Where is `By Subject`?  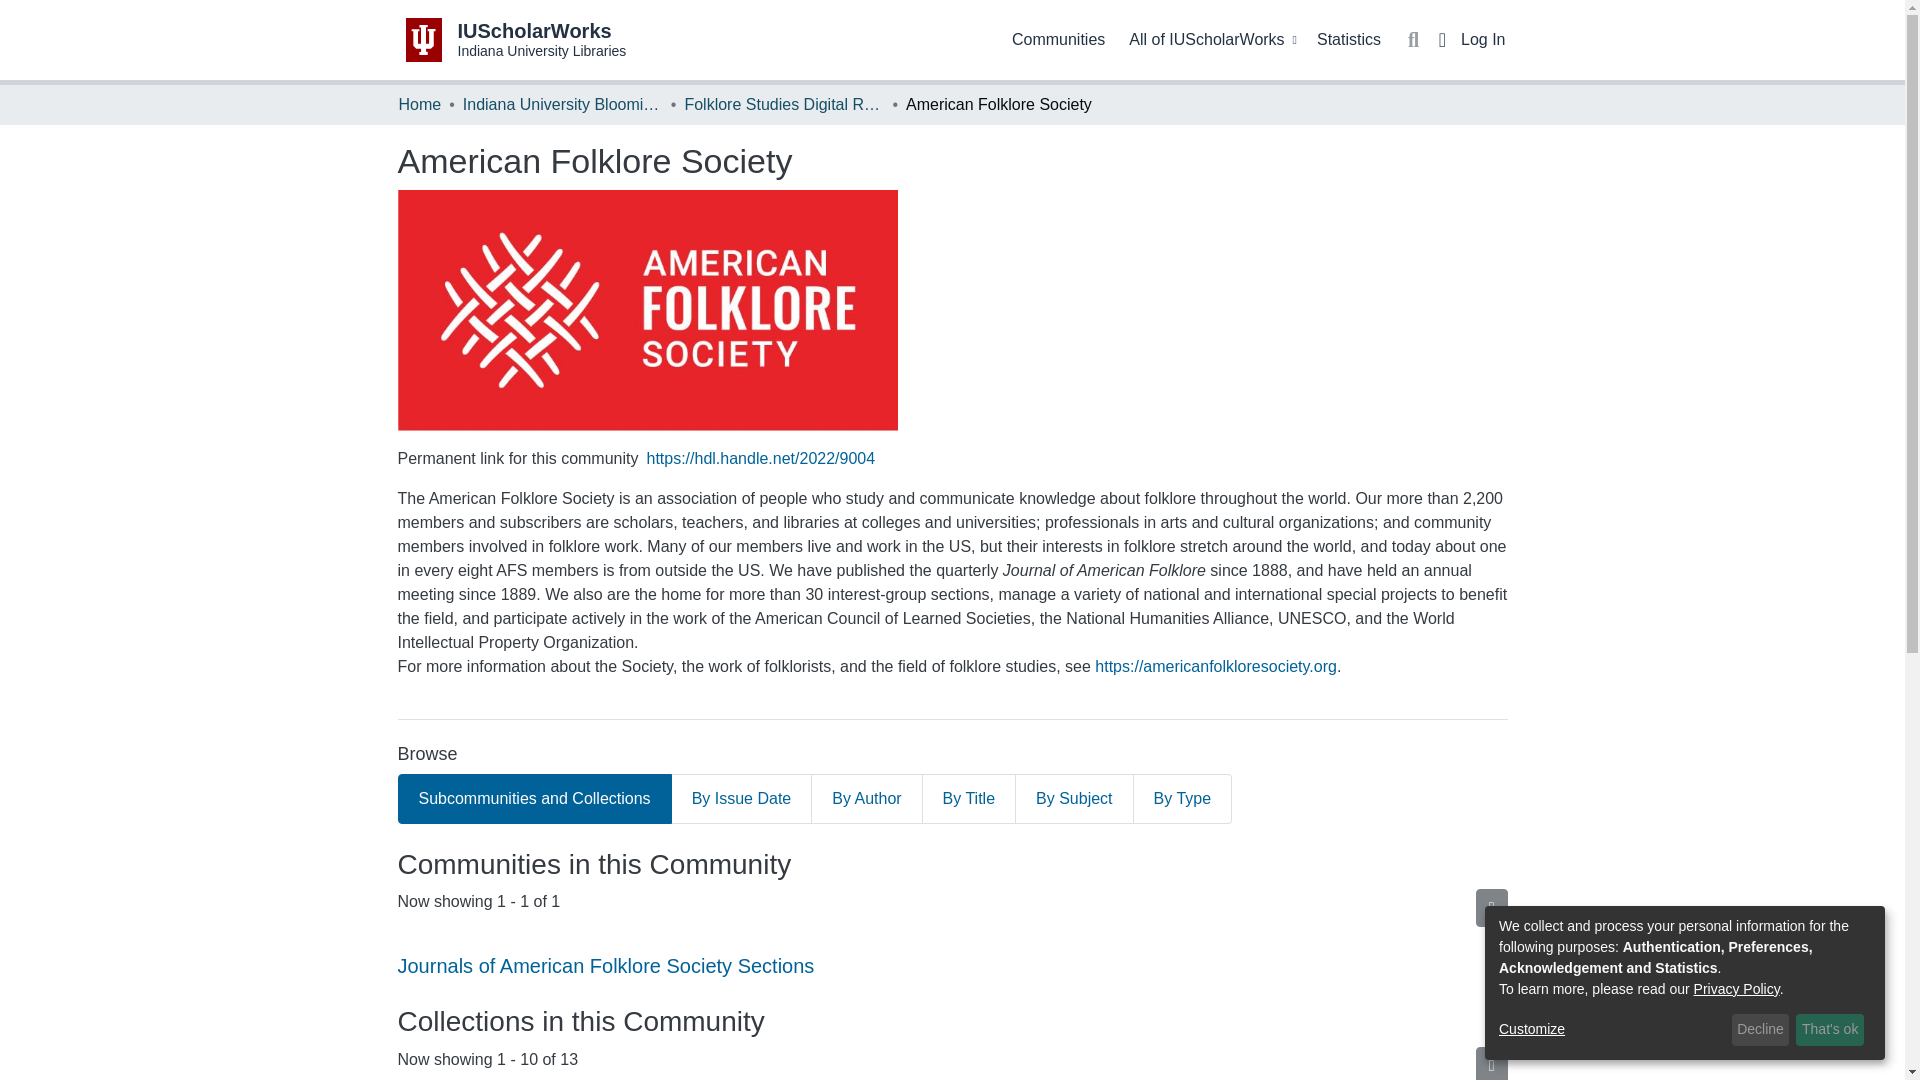
By Subject is located at coordinates (742, 799).